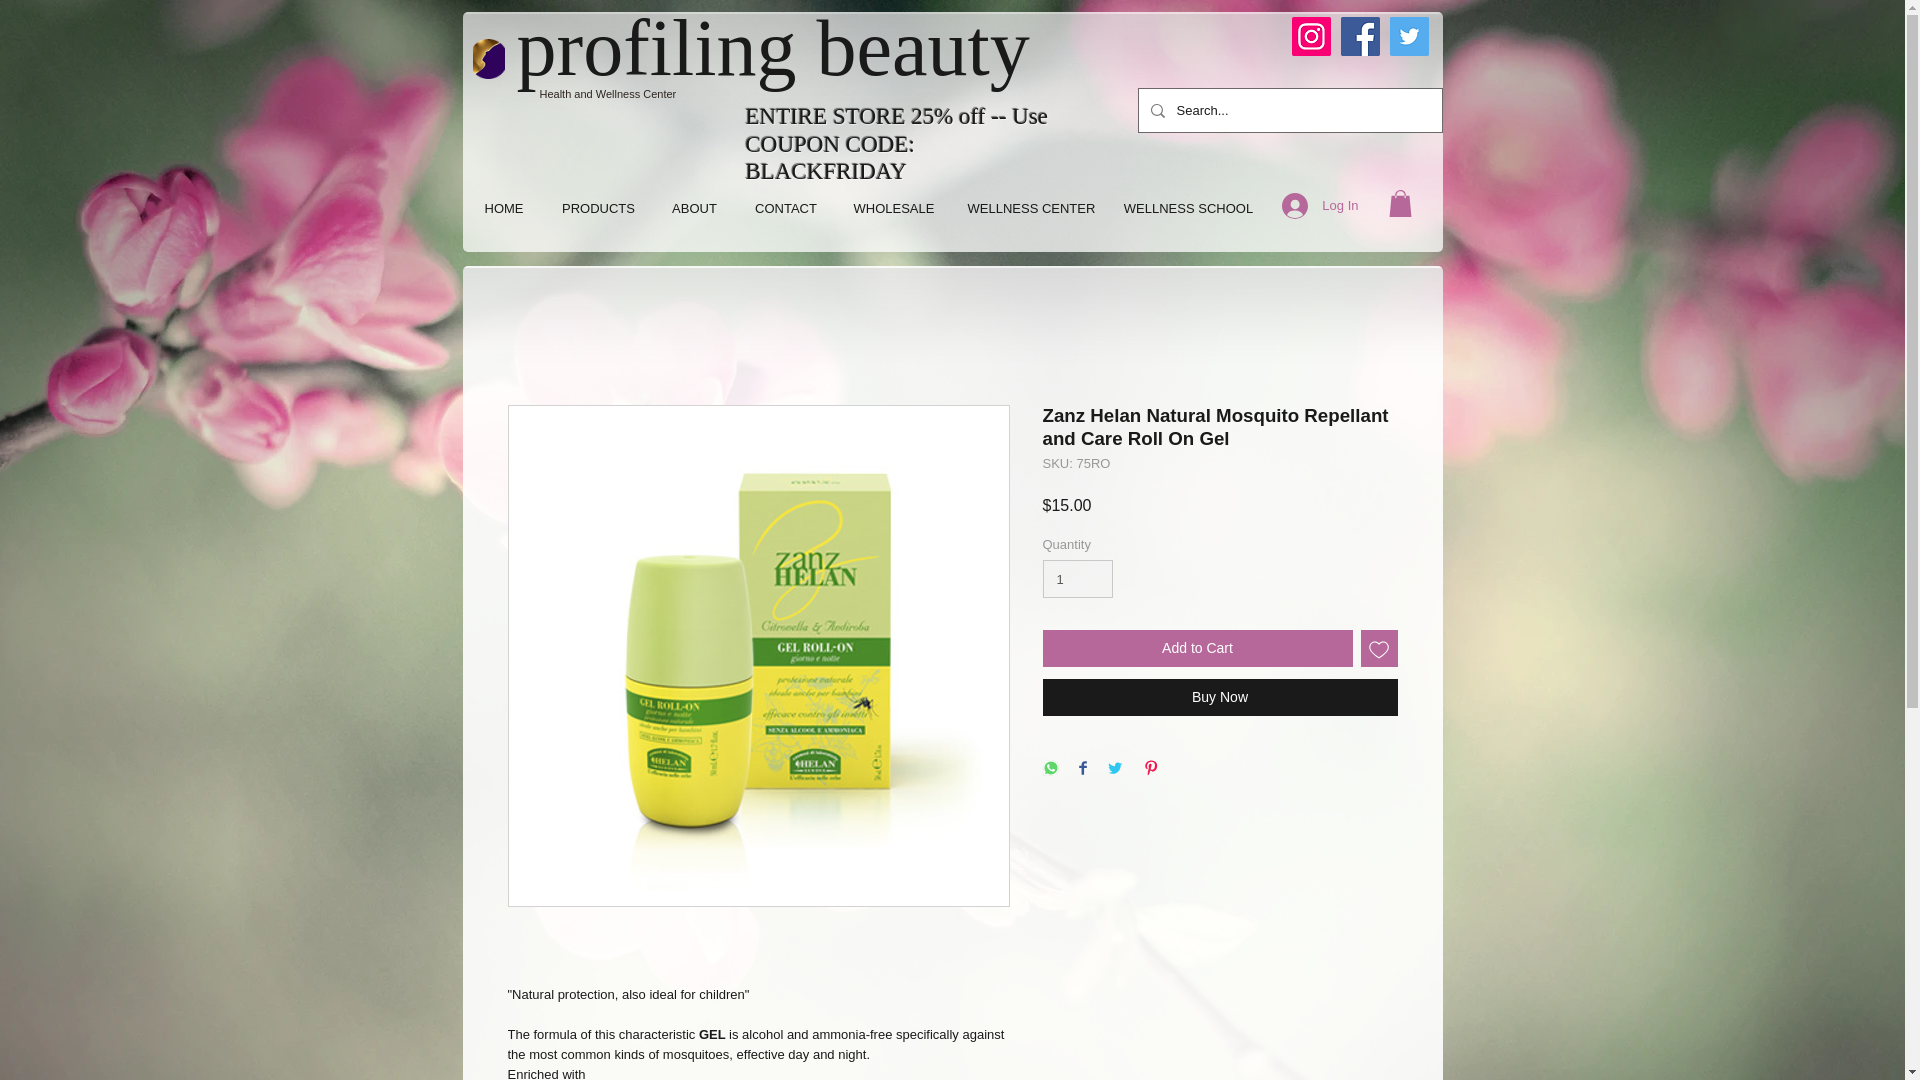 This screenshot has height=1080, width=1920. I want to click on HOME, so click(504, 208).